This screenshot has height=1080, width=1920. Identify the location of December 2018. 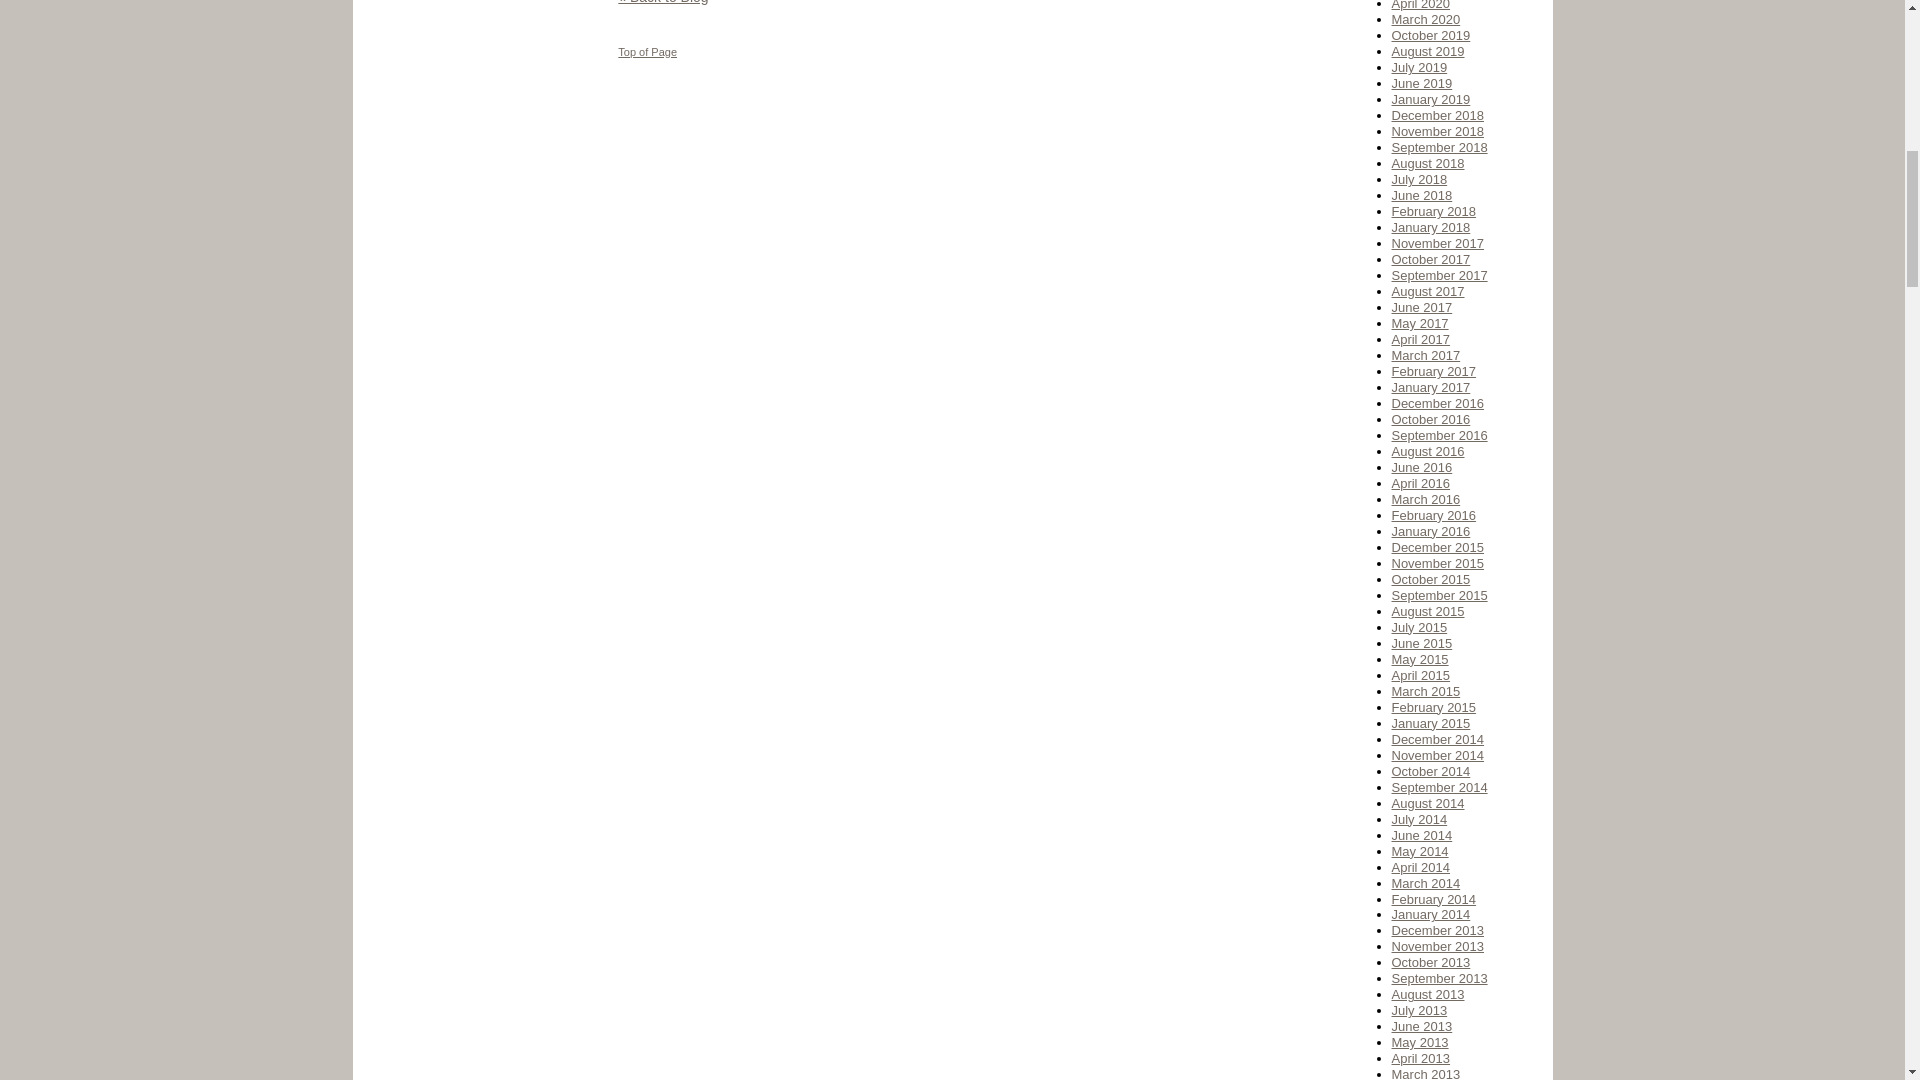
(1438, 116).